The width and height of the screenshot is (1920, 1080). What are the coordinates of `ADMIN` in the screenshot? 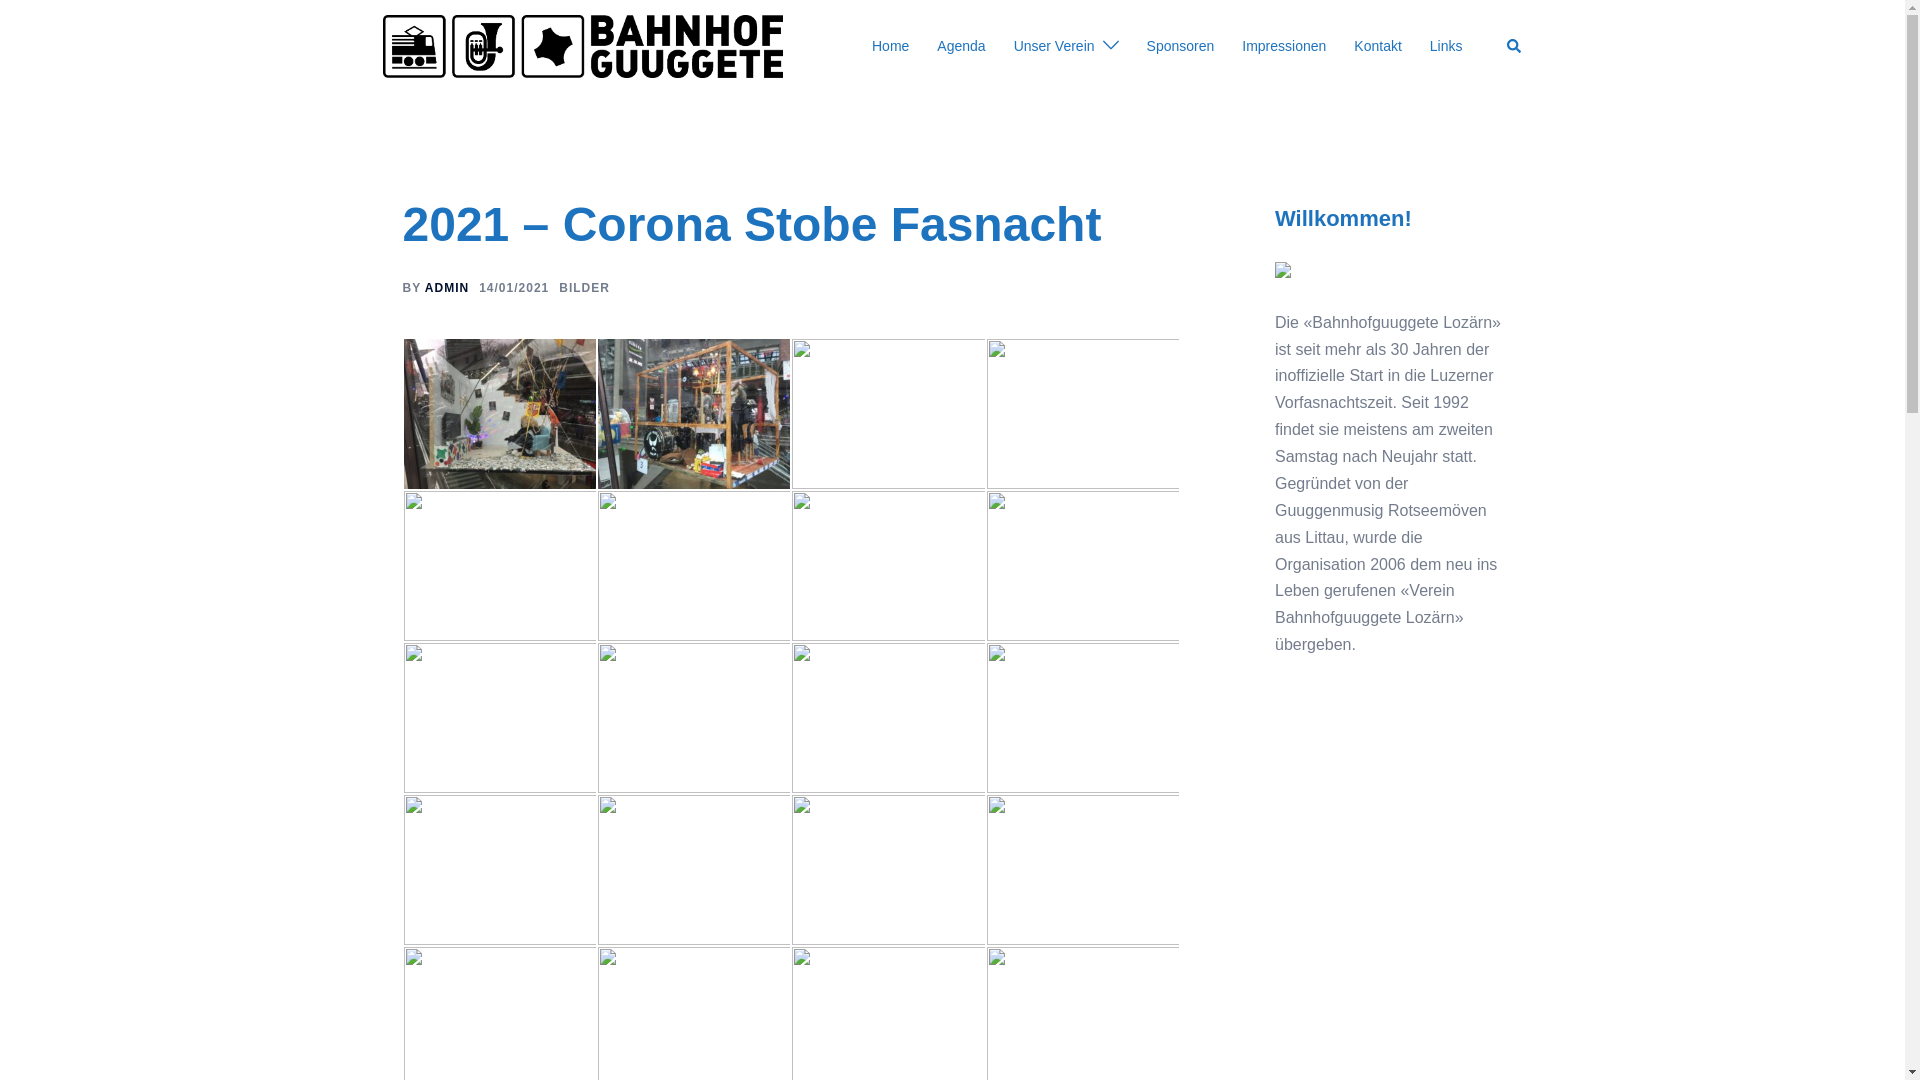 It's located at (447, 288).